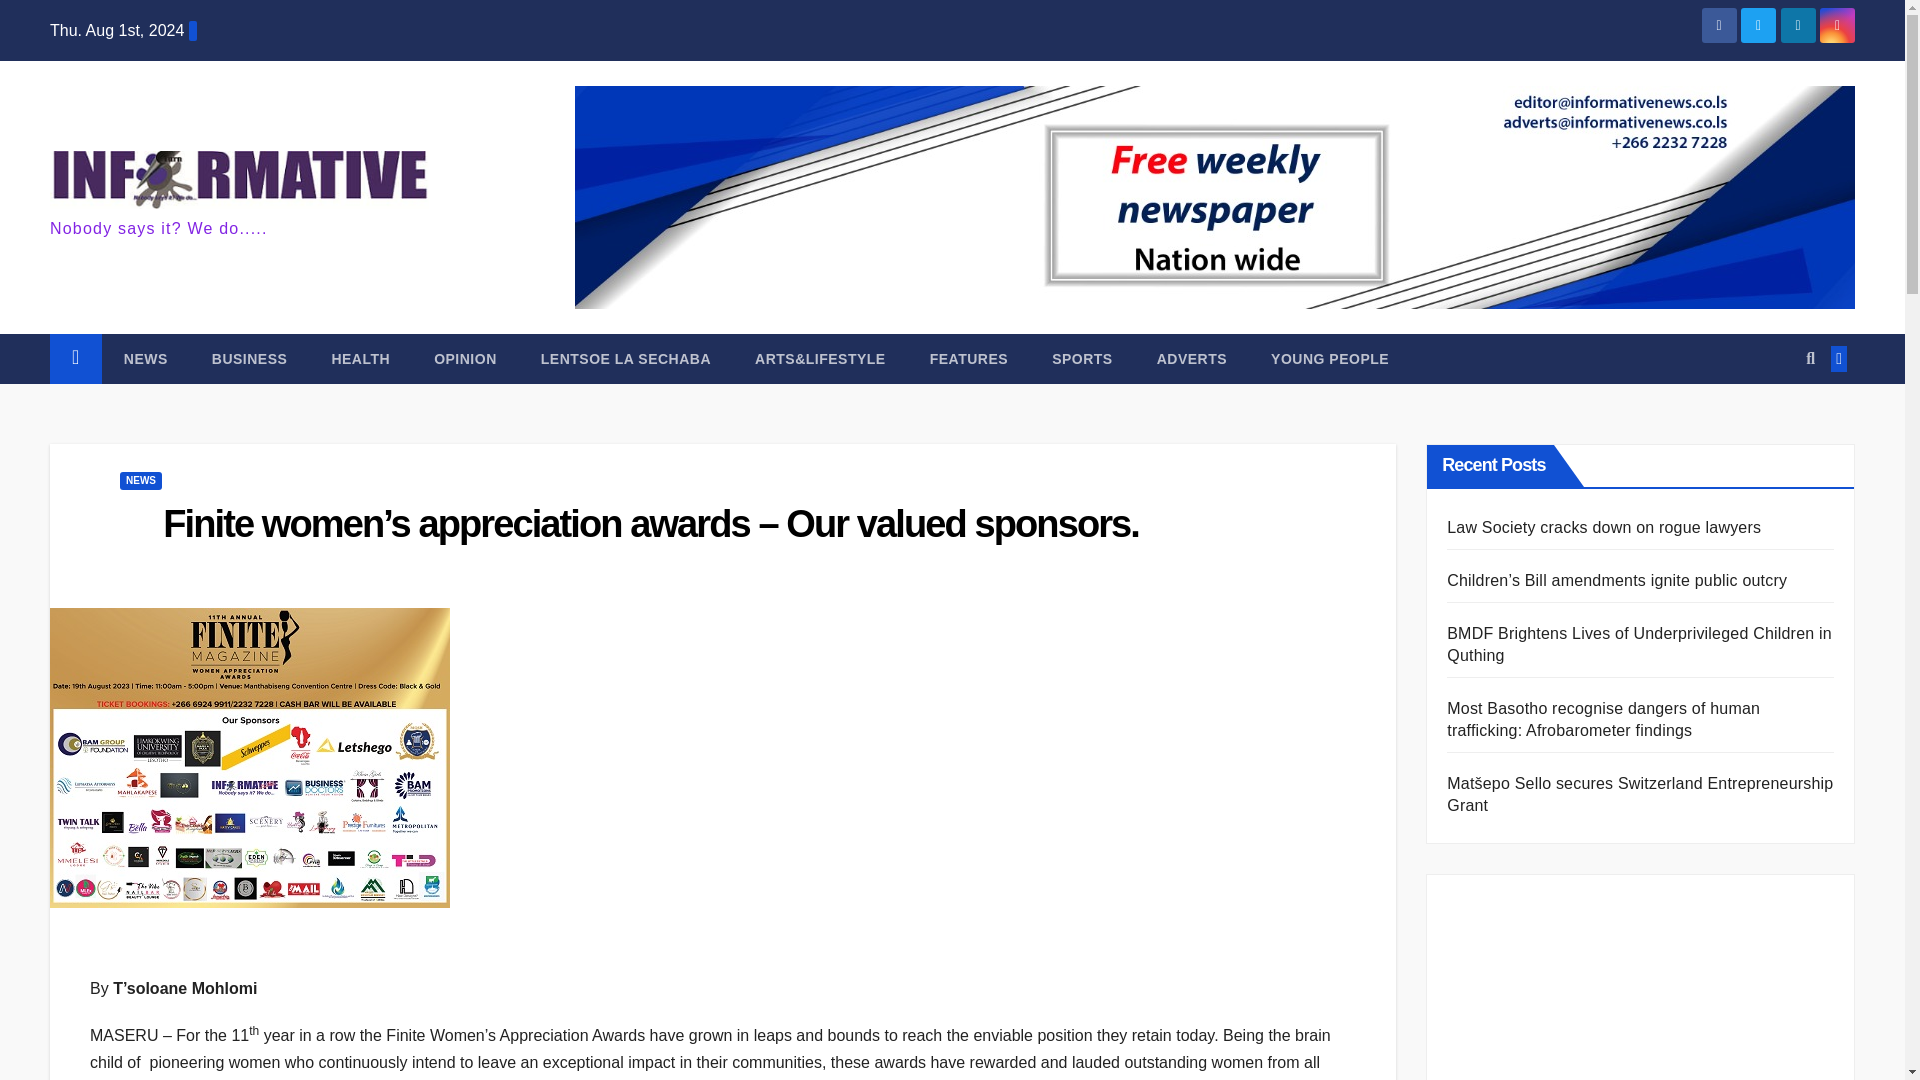 The width and height of the screenshot is (1920, 1080). What do you see at coordinates (968, 358) in the screenshot?
I see `FEATURES` at bounding box center [968, 358].